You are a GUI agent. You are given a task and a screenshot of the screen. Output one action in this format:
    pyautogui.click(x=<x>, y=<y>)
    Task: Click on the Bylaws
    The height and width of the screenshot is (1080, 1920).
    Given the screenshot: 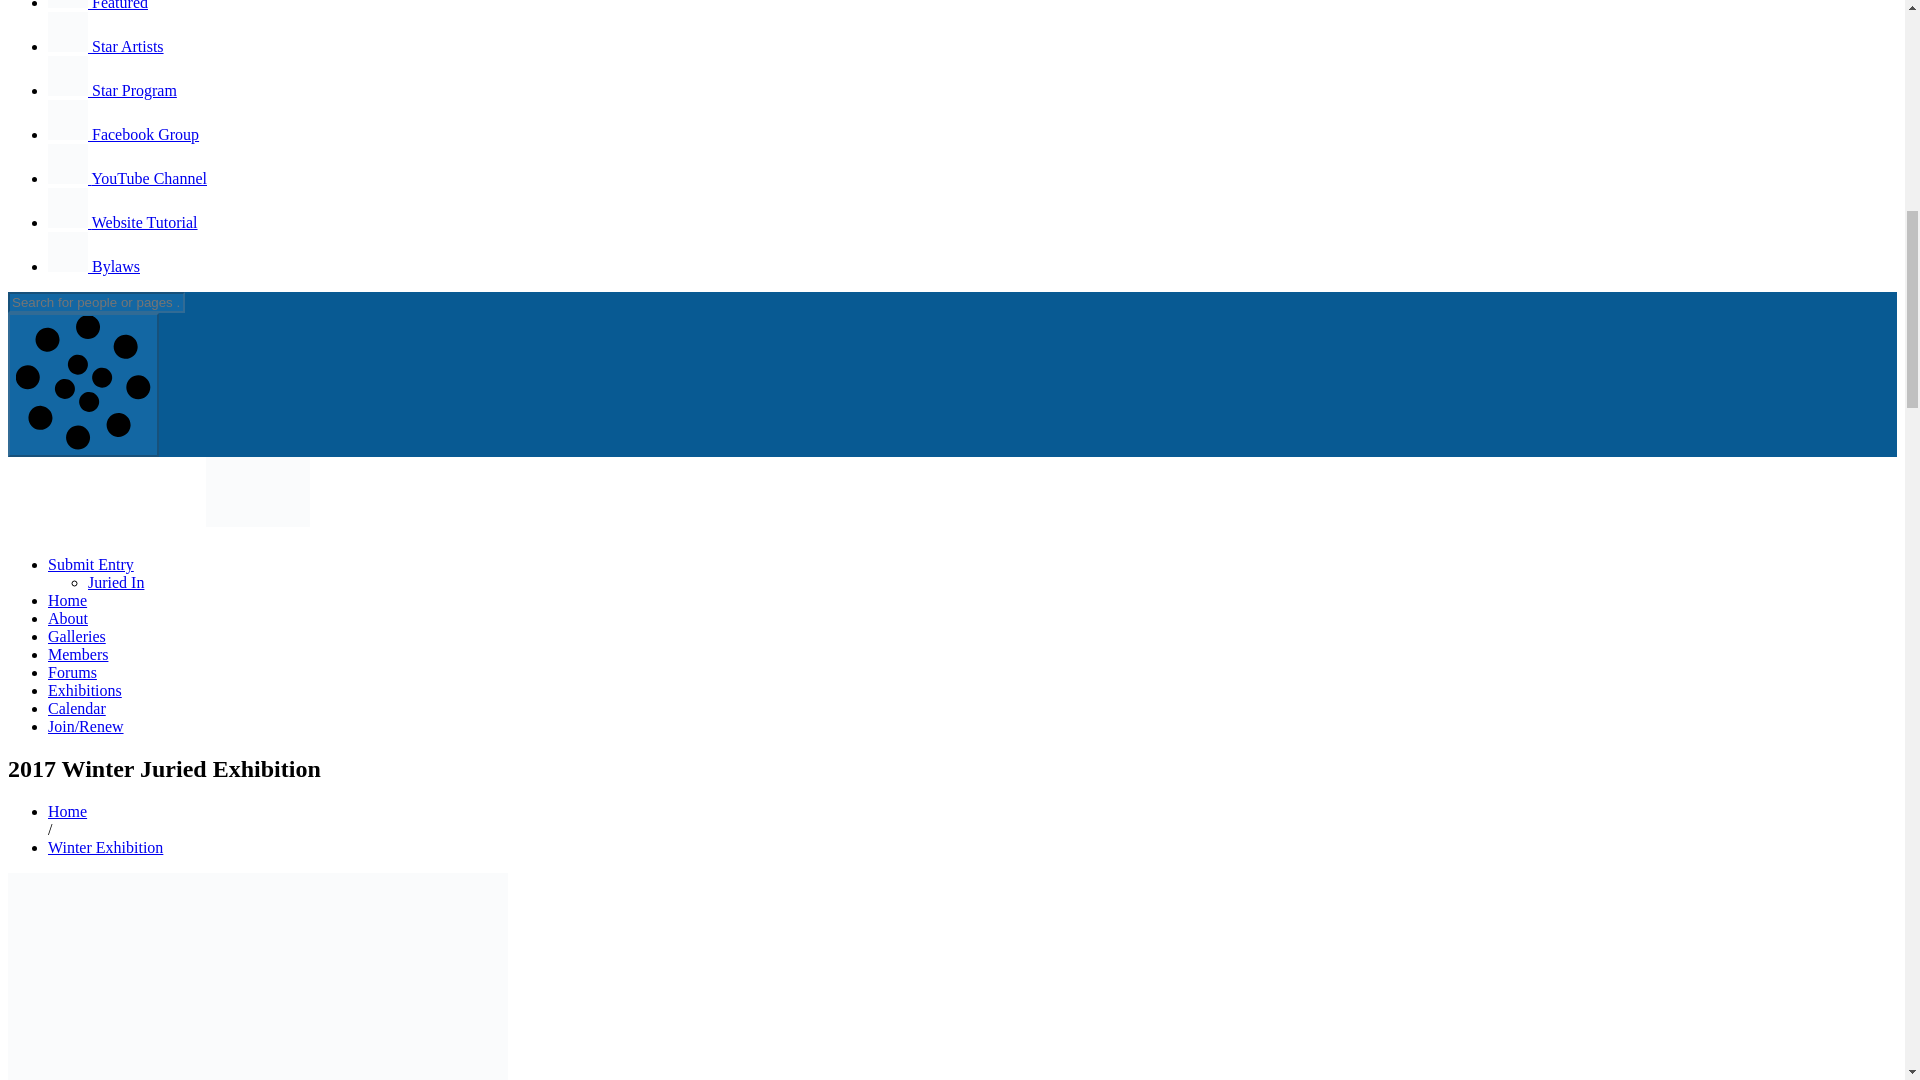 What is the action you would take?
    pyautogui.click(x=94, y=266)
    